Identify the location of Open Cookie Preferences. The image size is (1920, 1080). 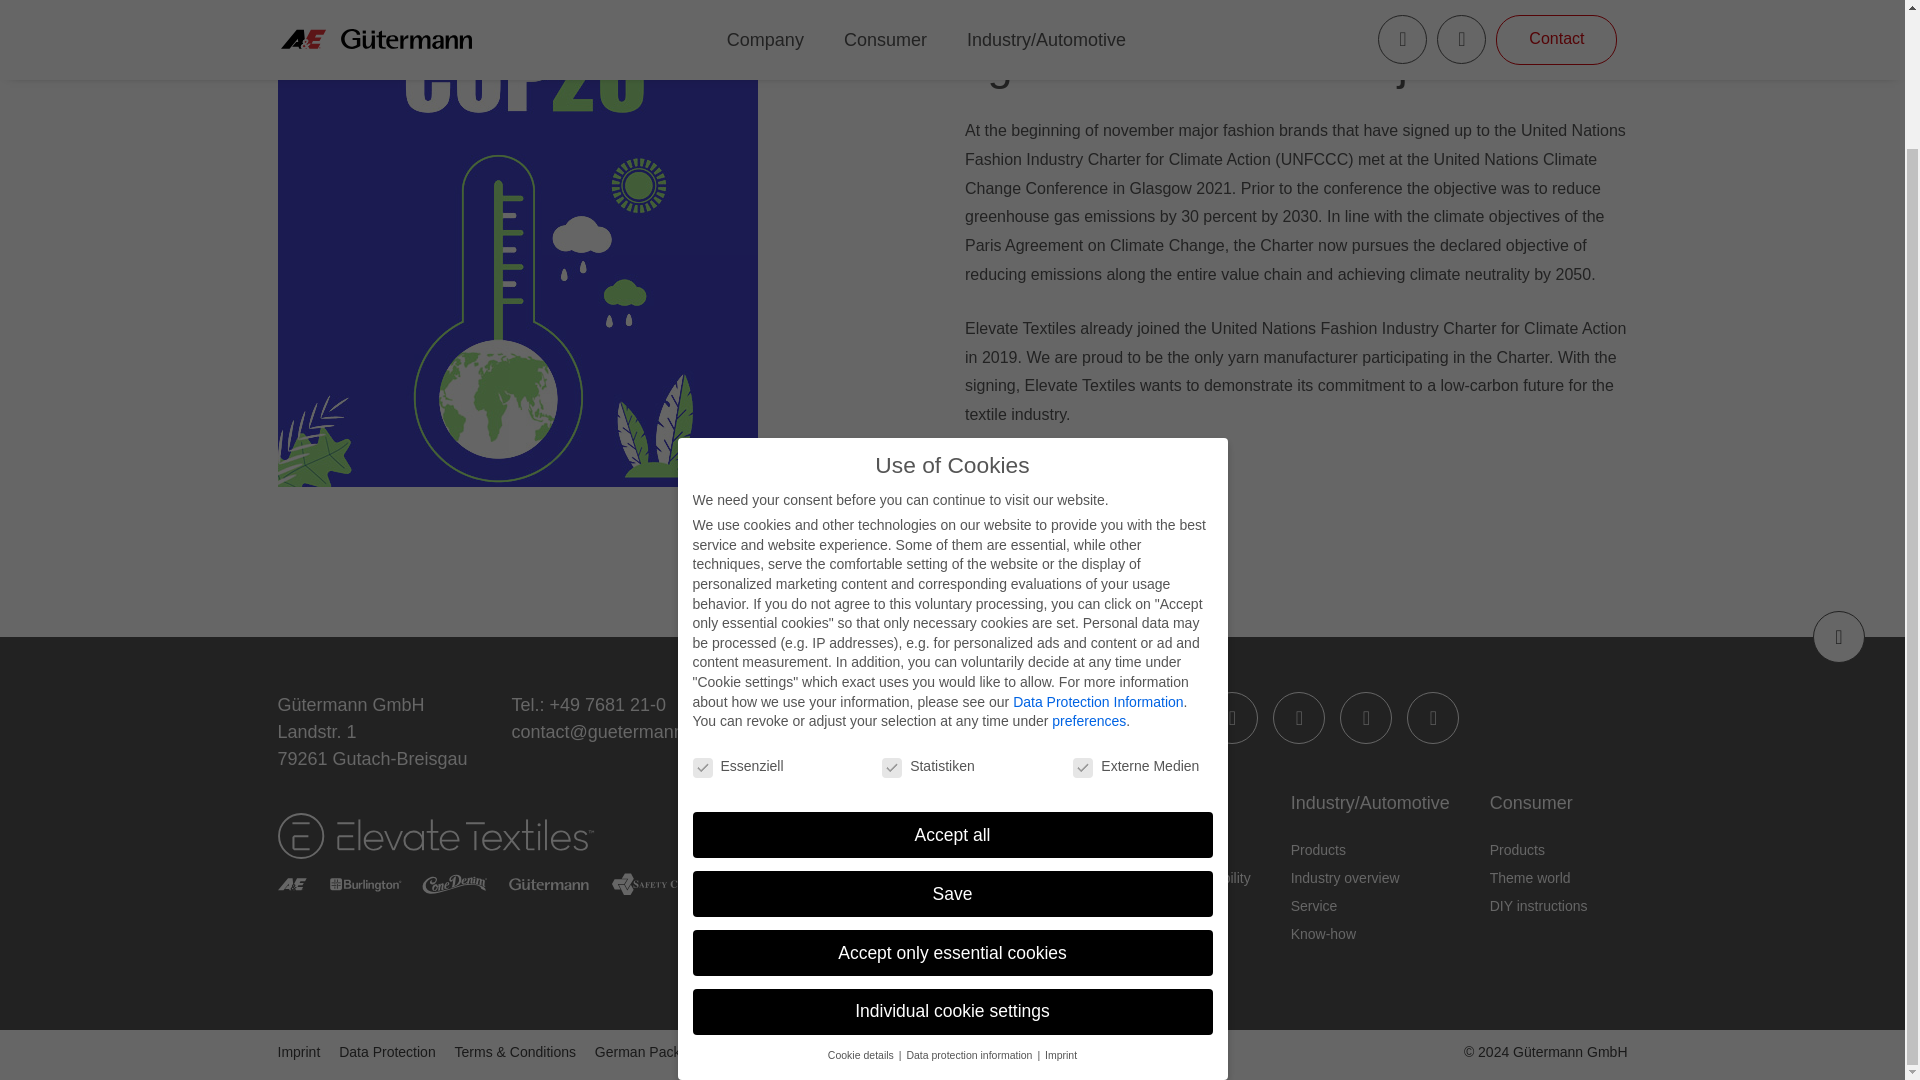
(1861, 886).